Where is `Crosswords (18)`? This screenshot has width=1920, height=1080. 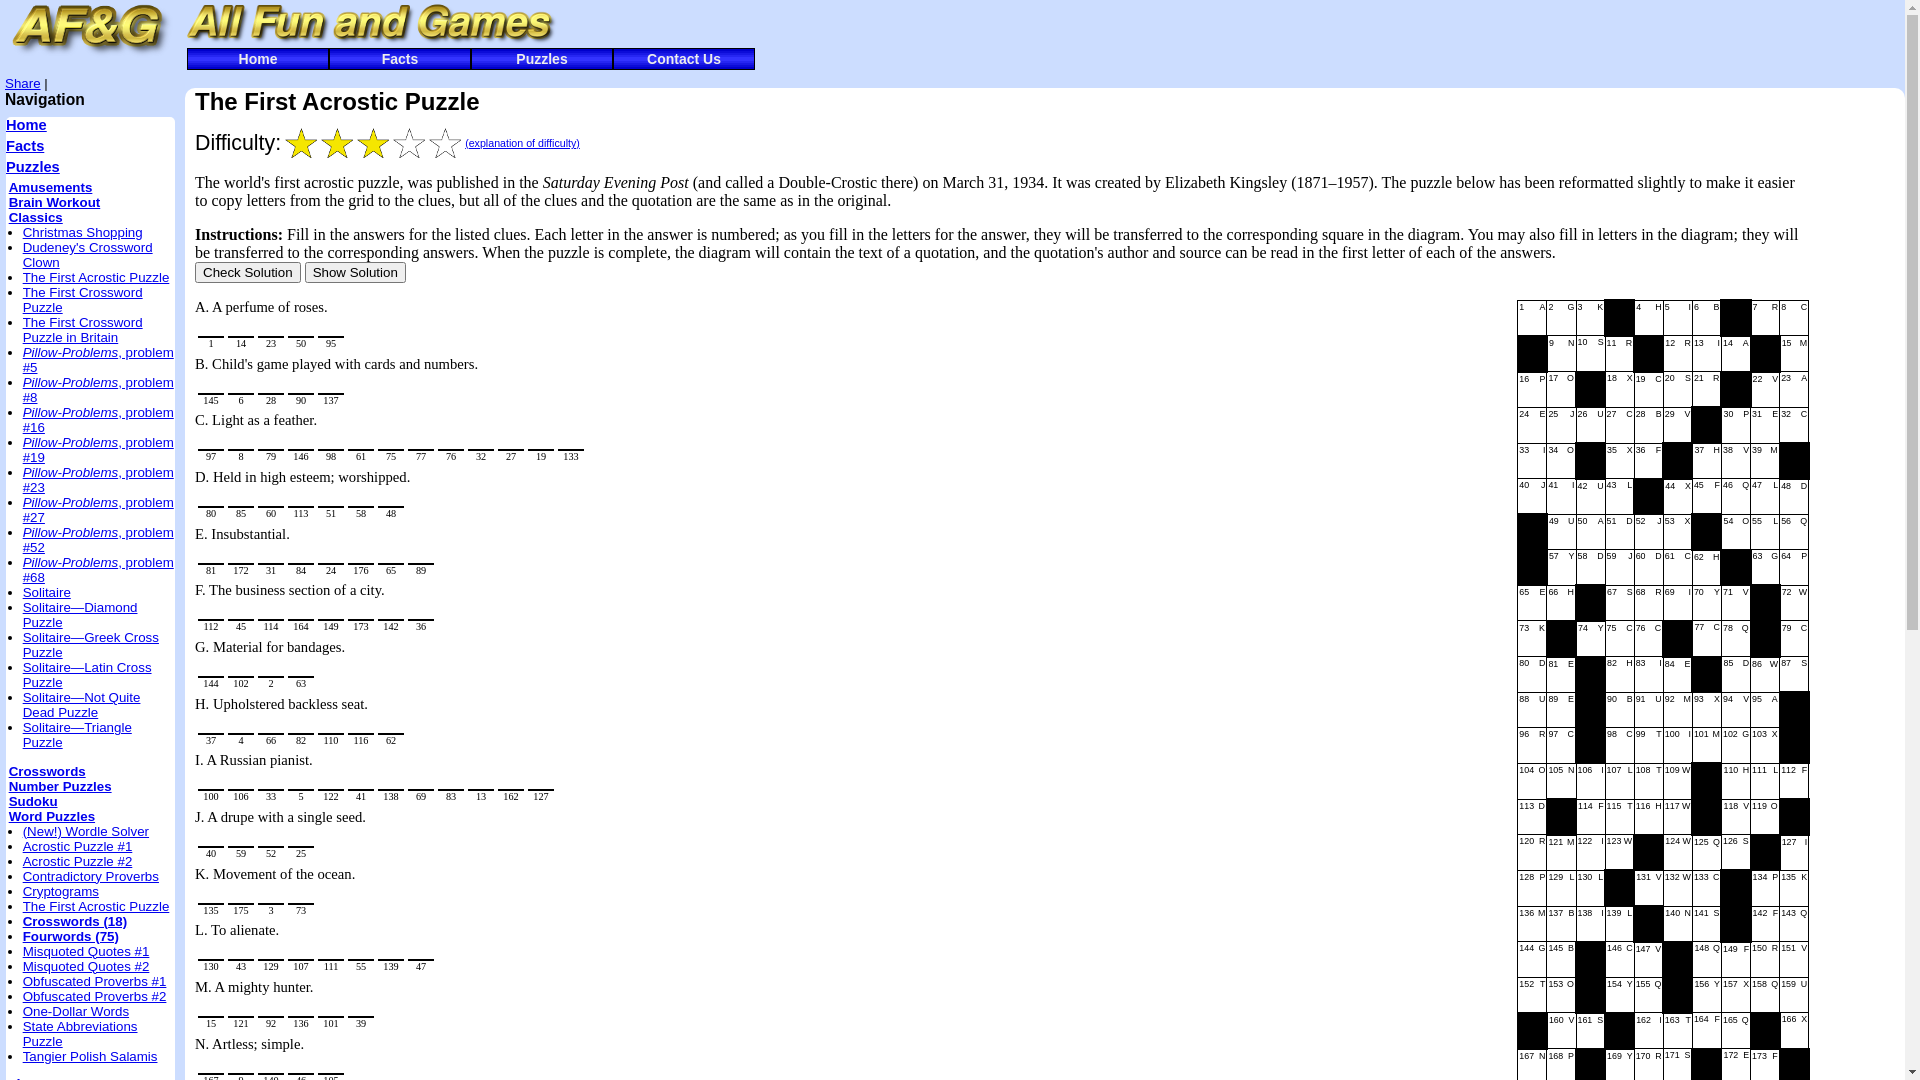
Crosswords (18) is located at coordinates (75, 922).